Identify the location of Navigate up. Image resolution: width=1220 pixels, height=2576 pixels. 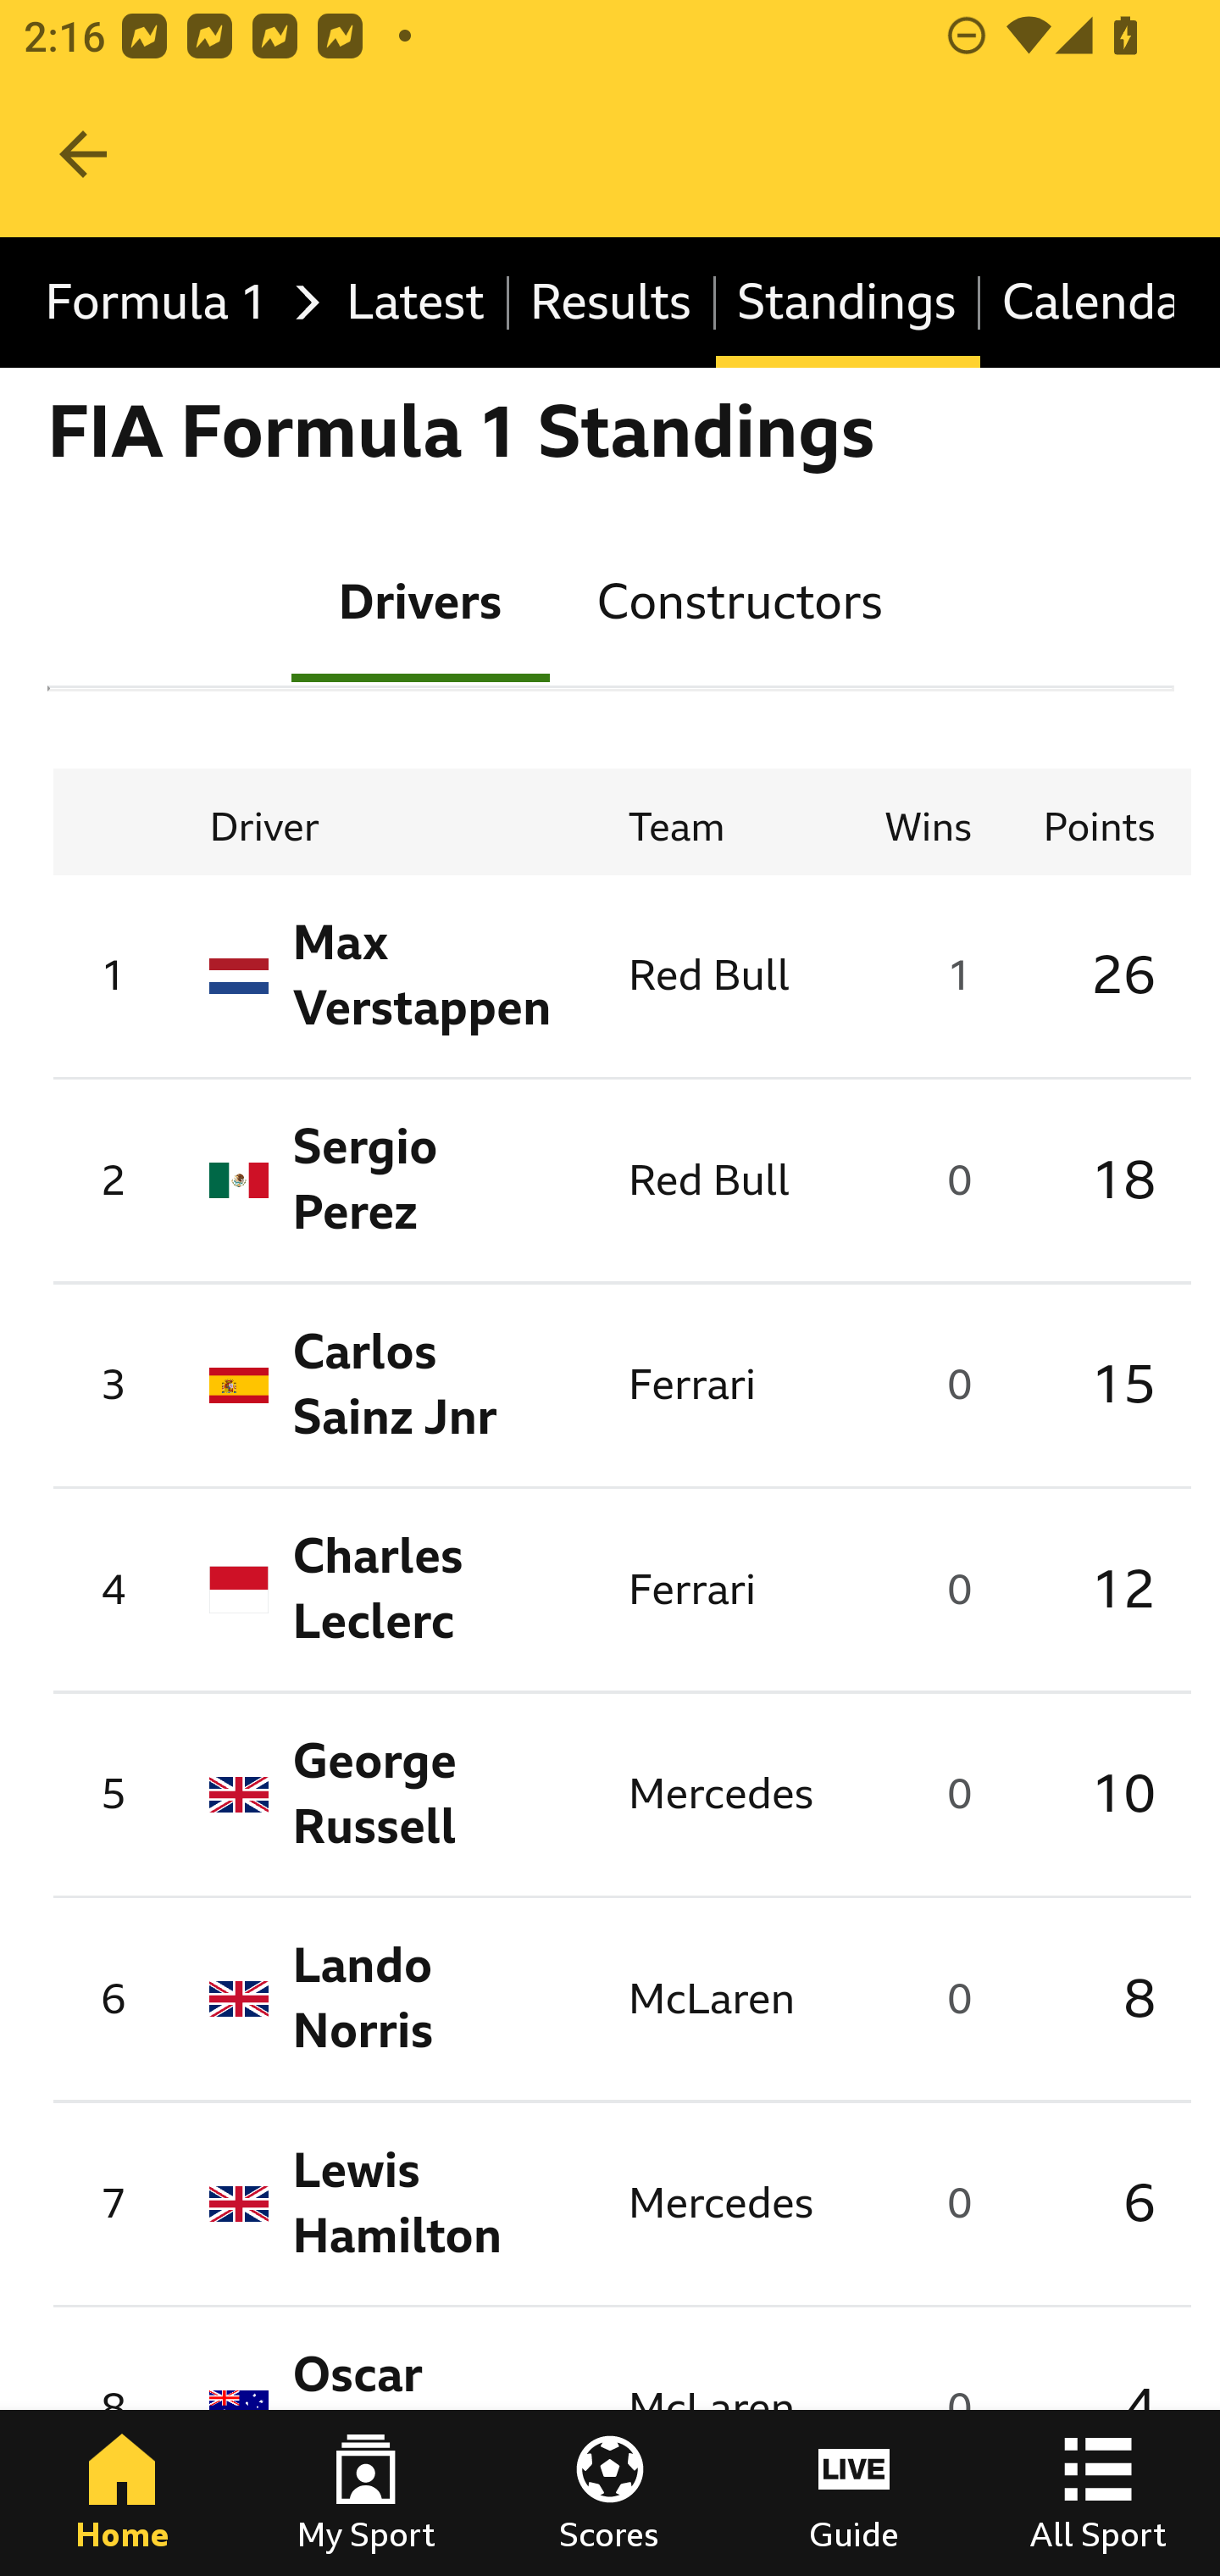
(83, 154).